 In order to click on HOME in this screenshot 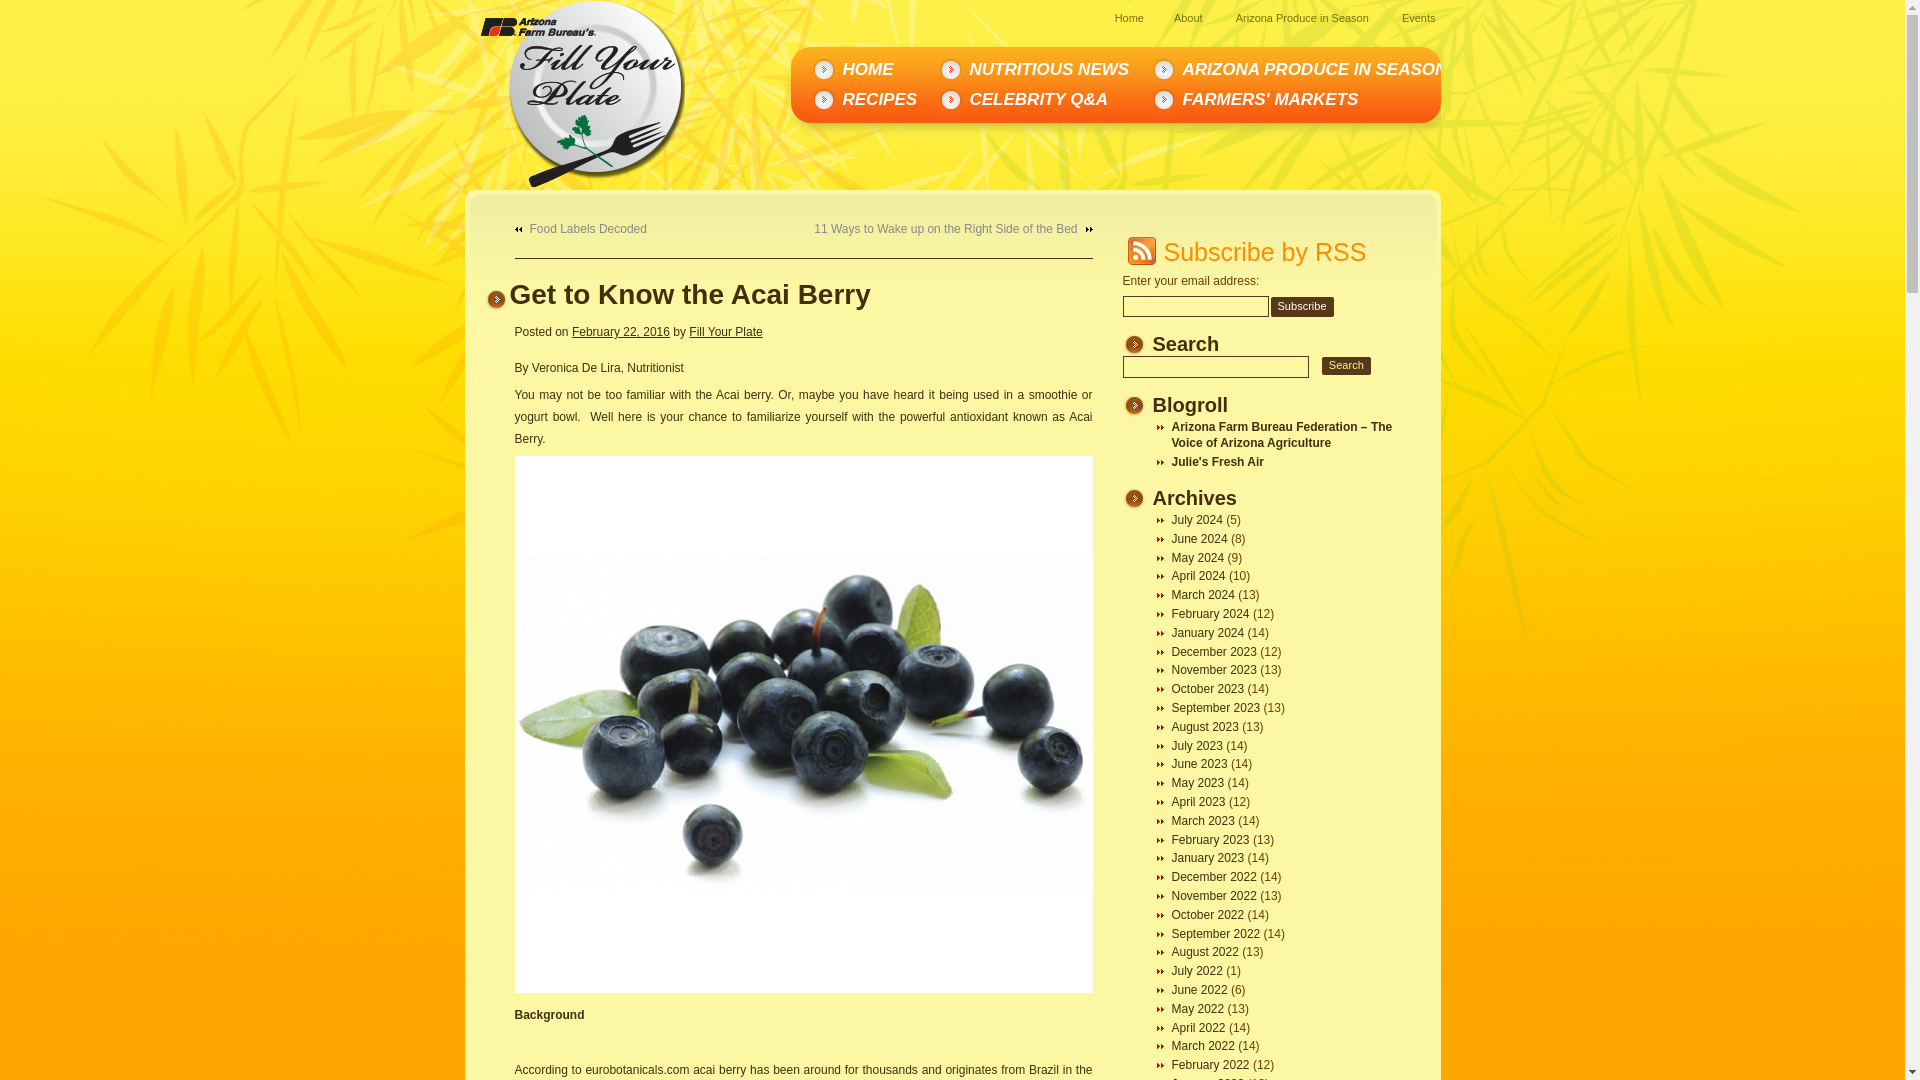, I will do `click(875, 70)`.